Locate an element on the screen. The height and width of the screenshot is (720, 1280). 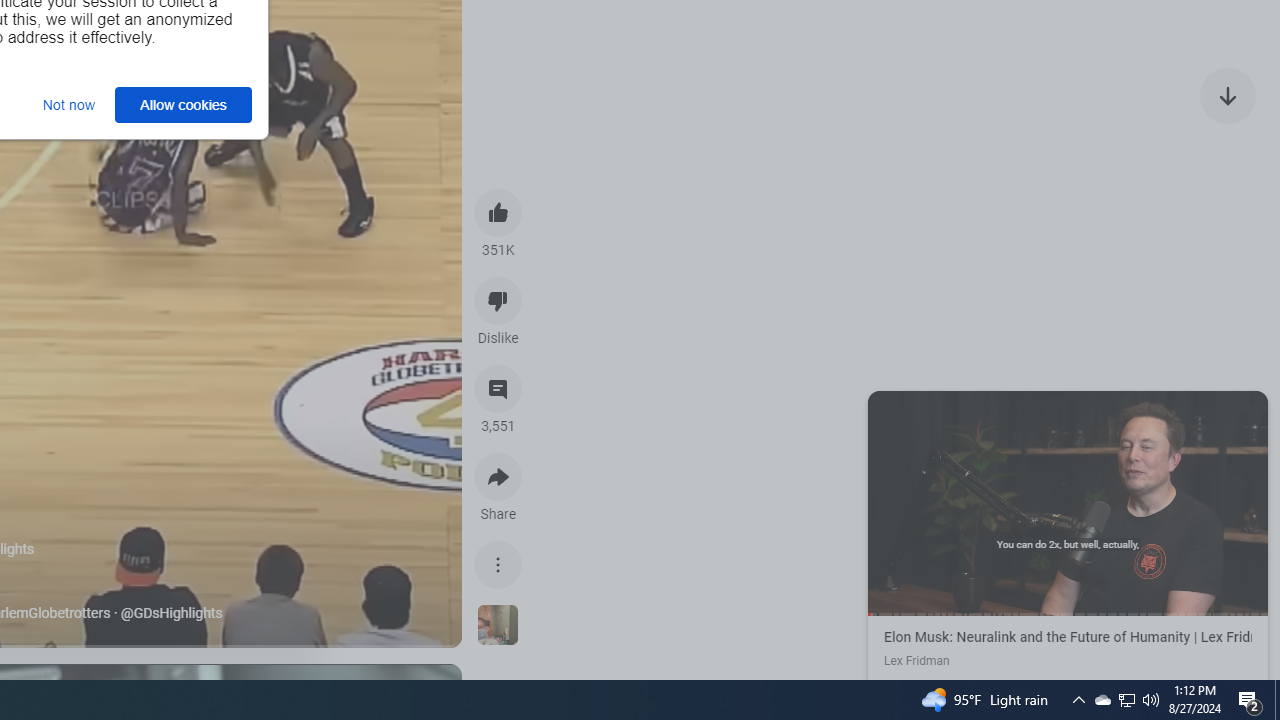
like this video along with 351K other people is located at coordinates (498, 212).